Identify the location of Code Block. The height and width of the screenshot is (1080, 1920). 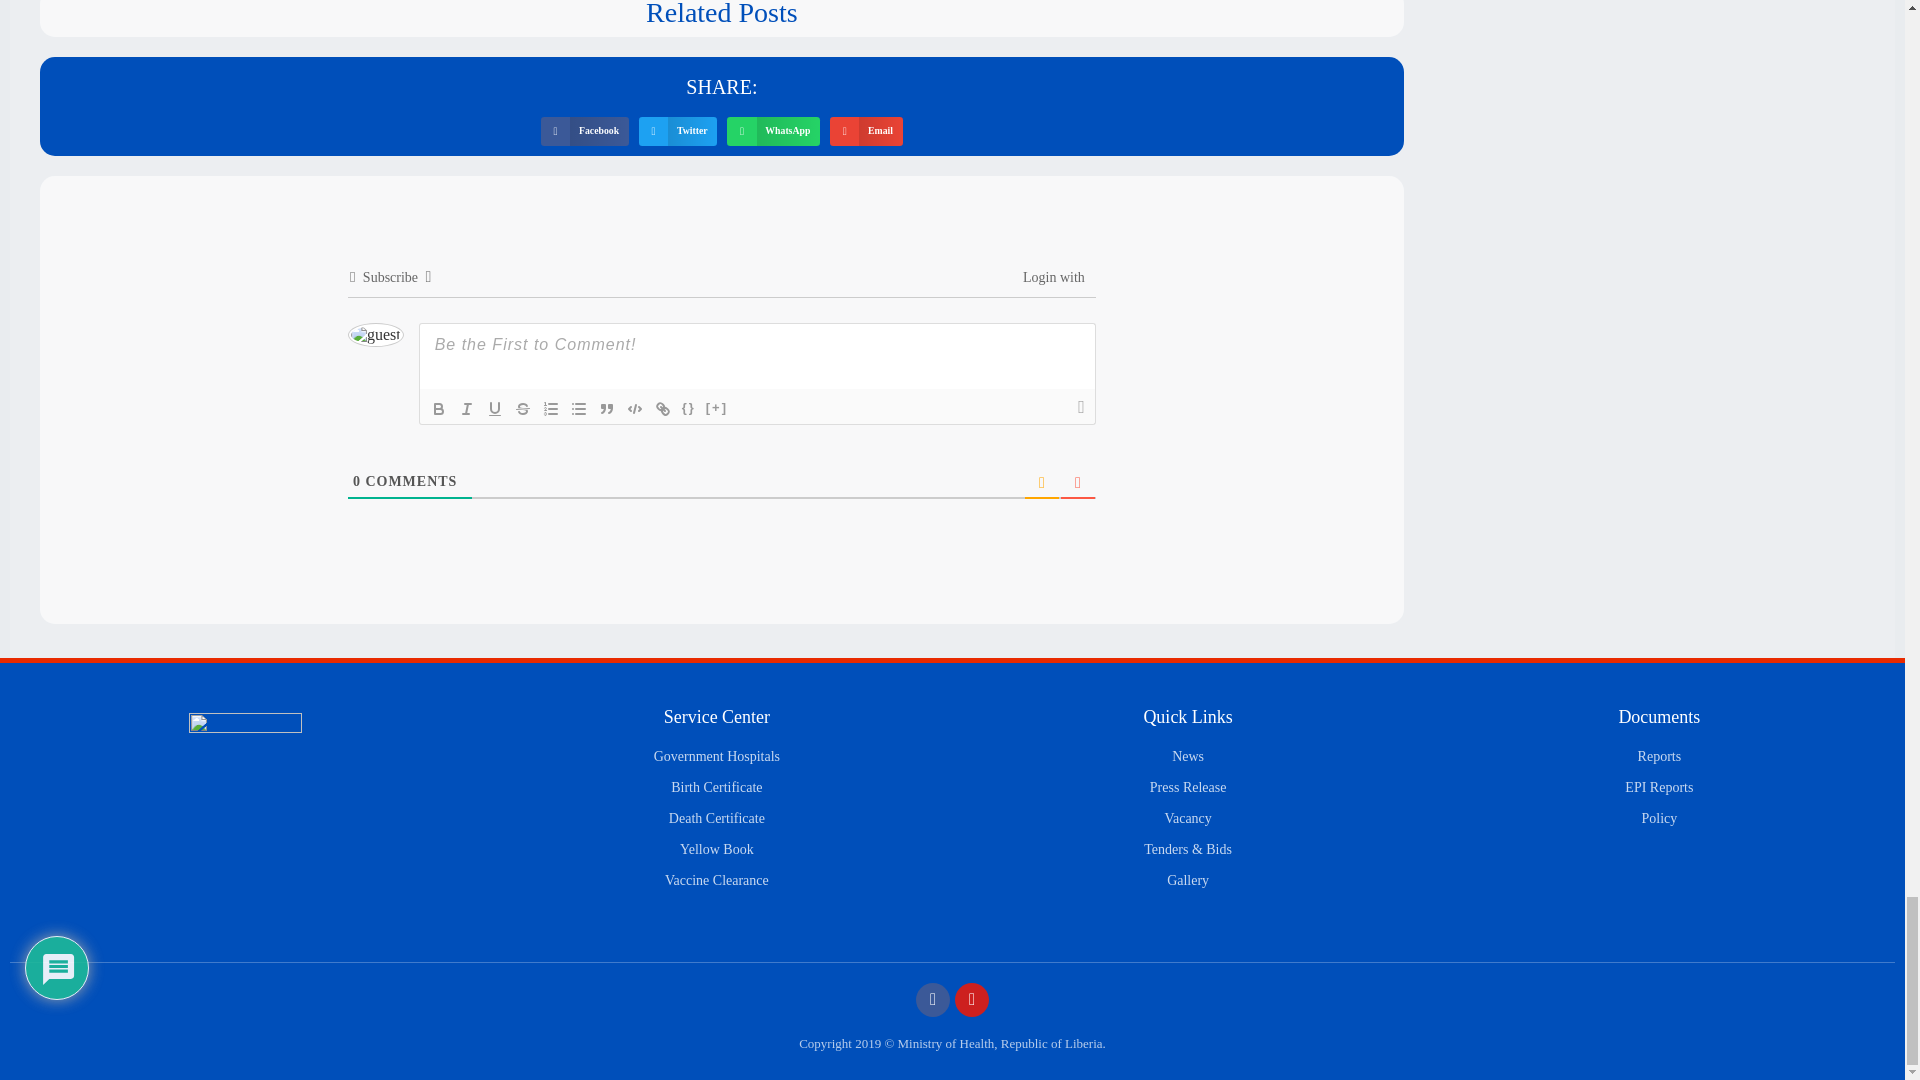
(634, 409).